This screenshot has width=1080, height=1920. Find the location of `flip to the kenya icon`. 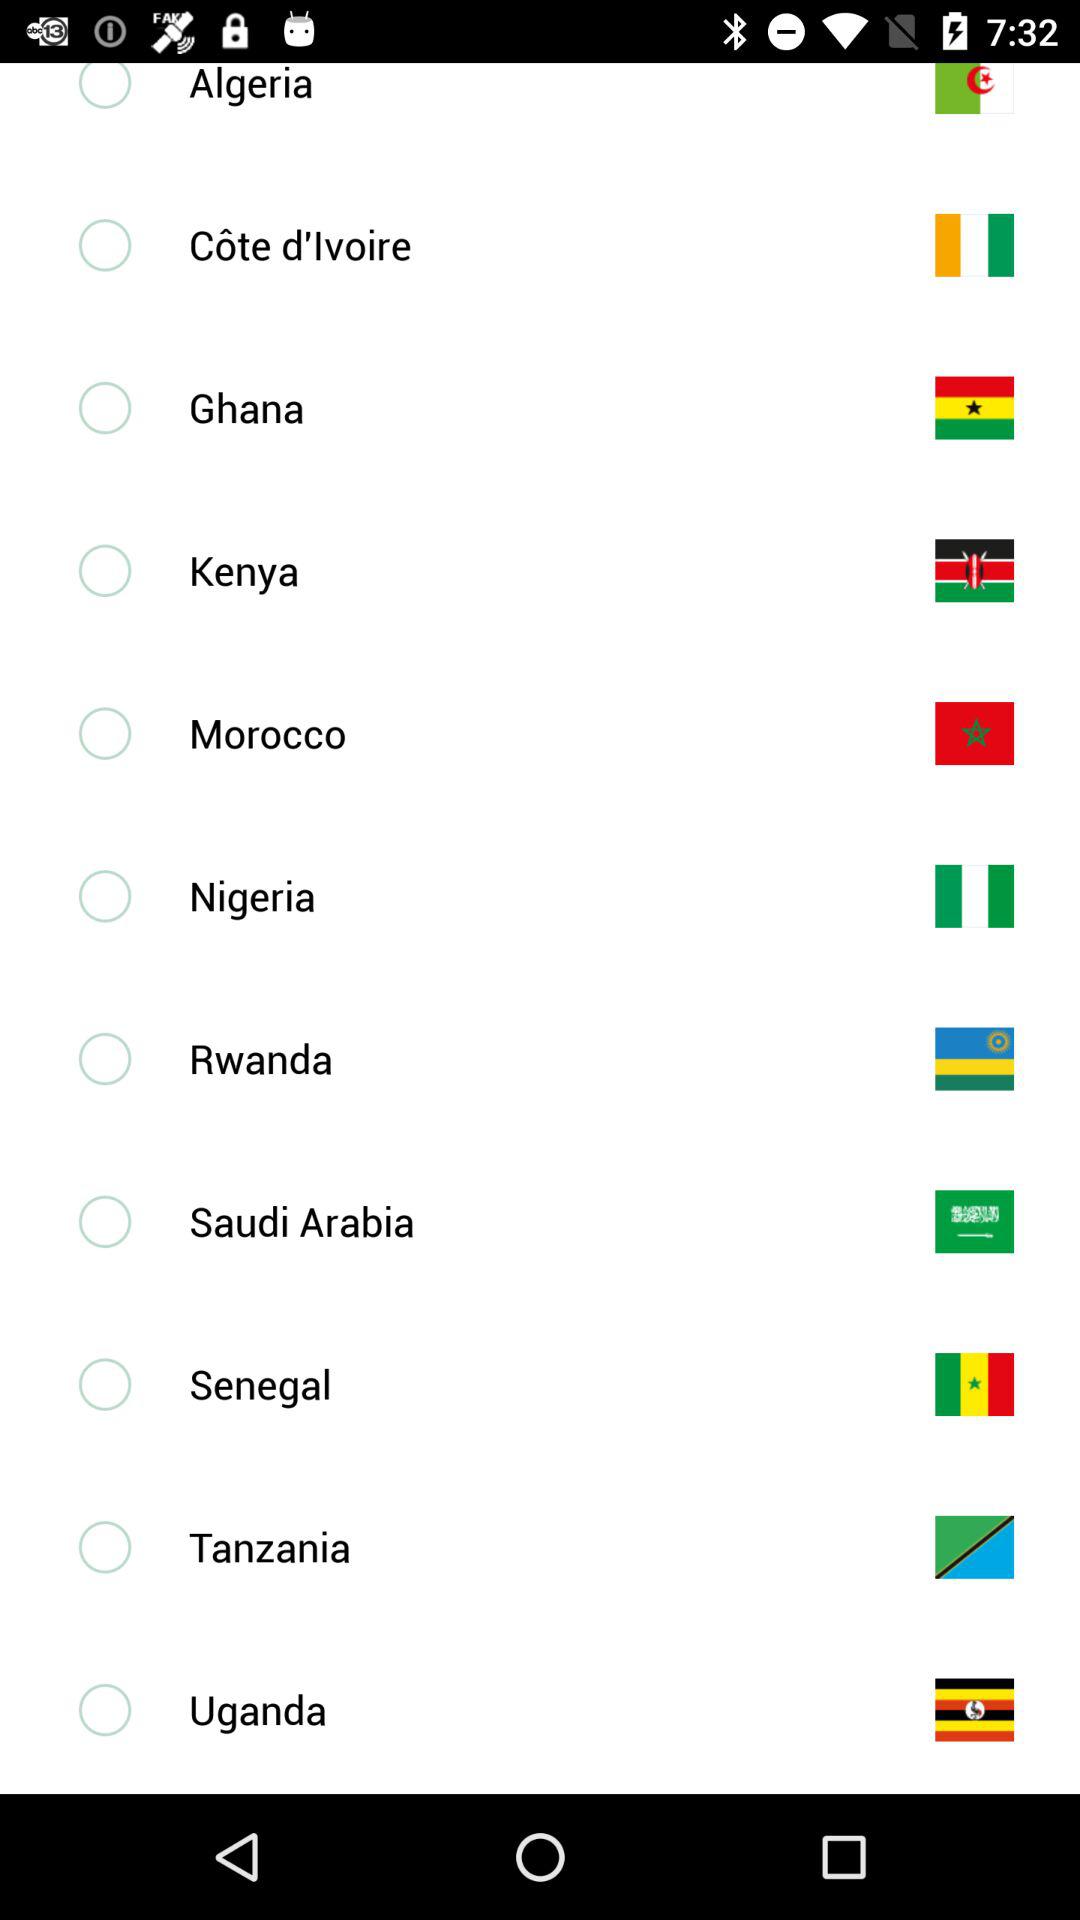

flip to the kenya icon is located at coordinates (529, 570).